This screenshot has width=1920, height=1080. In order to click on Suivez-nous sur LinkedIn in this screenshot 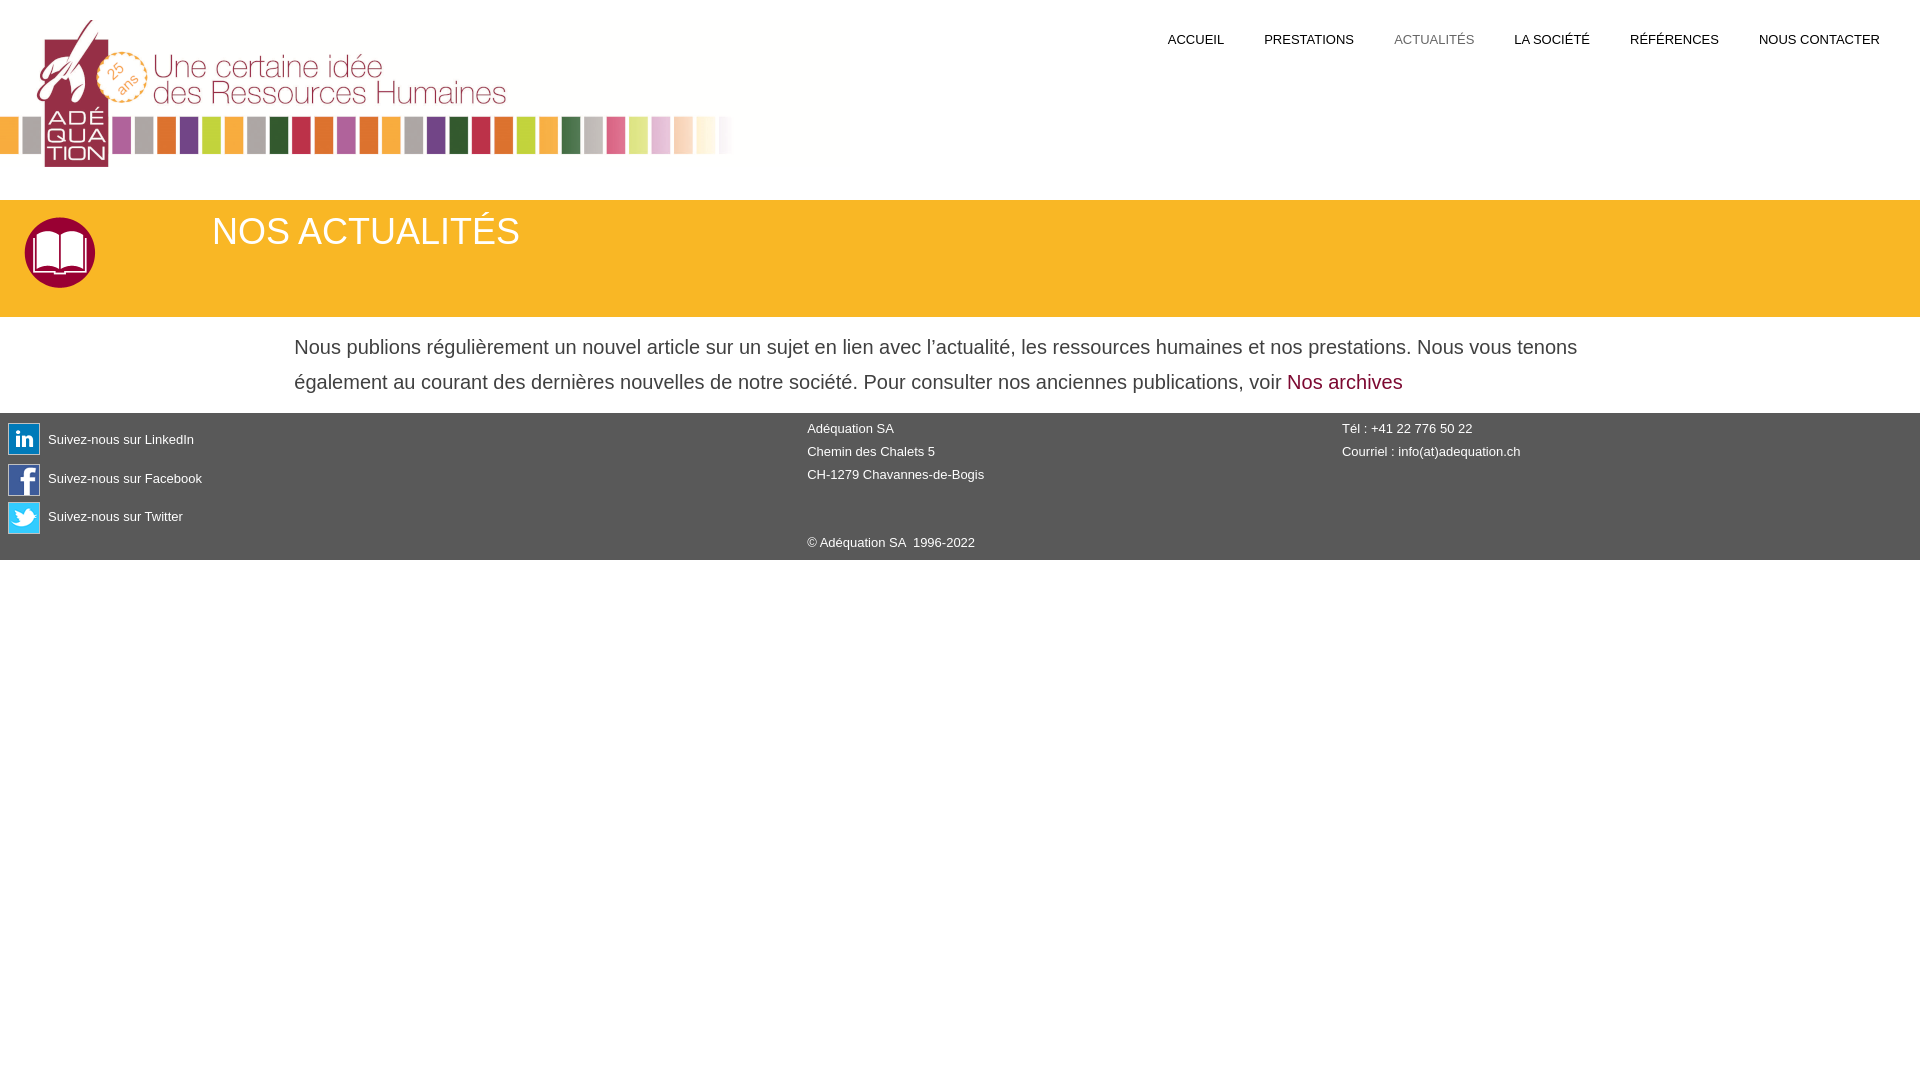, I will do `click(121, 439)`.